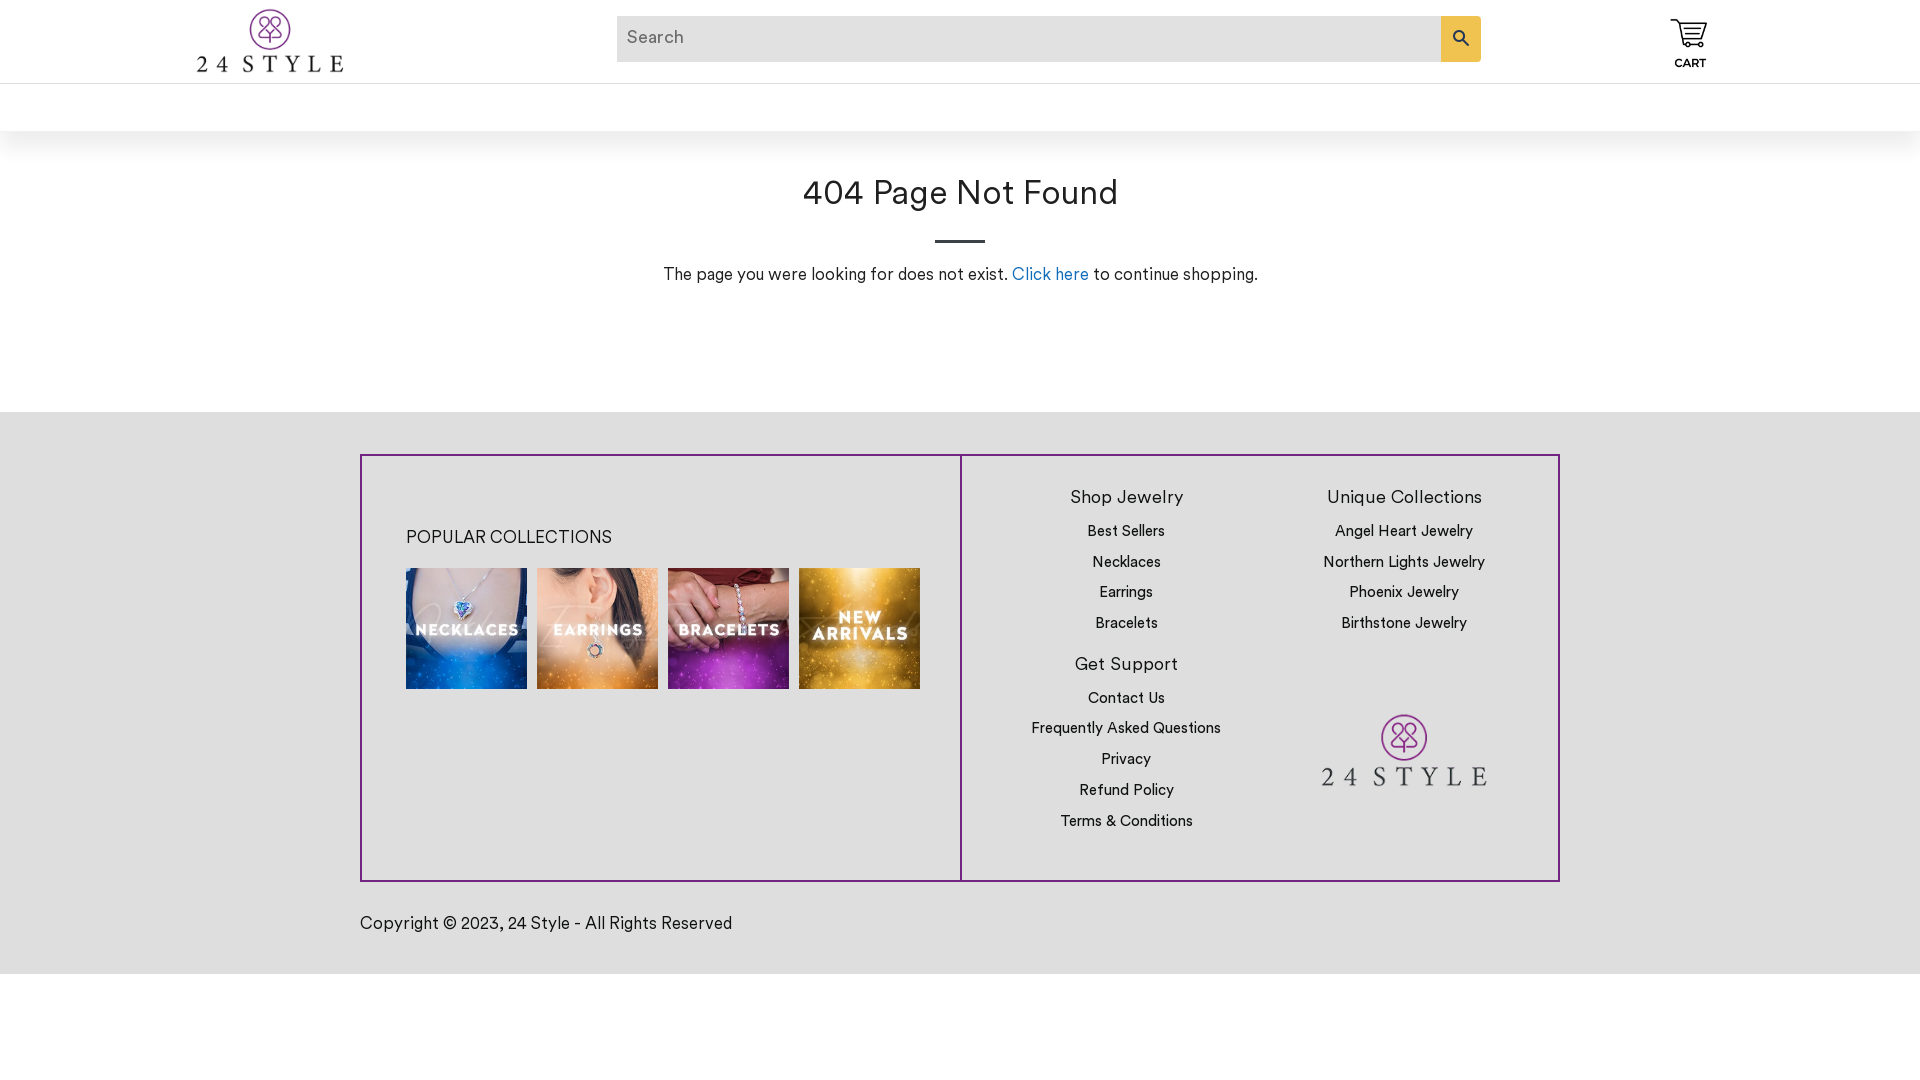  What do you see at coordinates (1126, 594) in the screenshot?
I see `Earrings` at bounding box center [1126, 594].